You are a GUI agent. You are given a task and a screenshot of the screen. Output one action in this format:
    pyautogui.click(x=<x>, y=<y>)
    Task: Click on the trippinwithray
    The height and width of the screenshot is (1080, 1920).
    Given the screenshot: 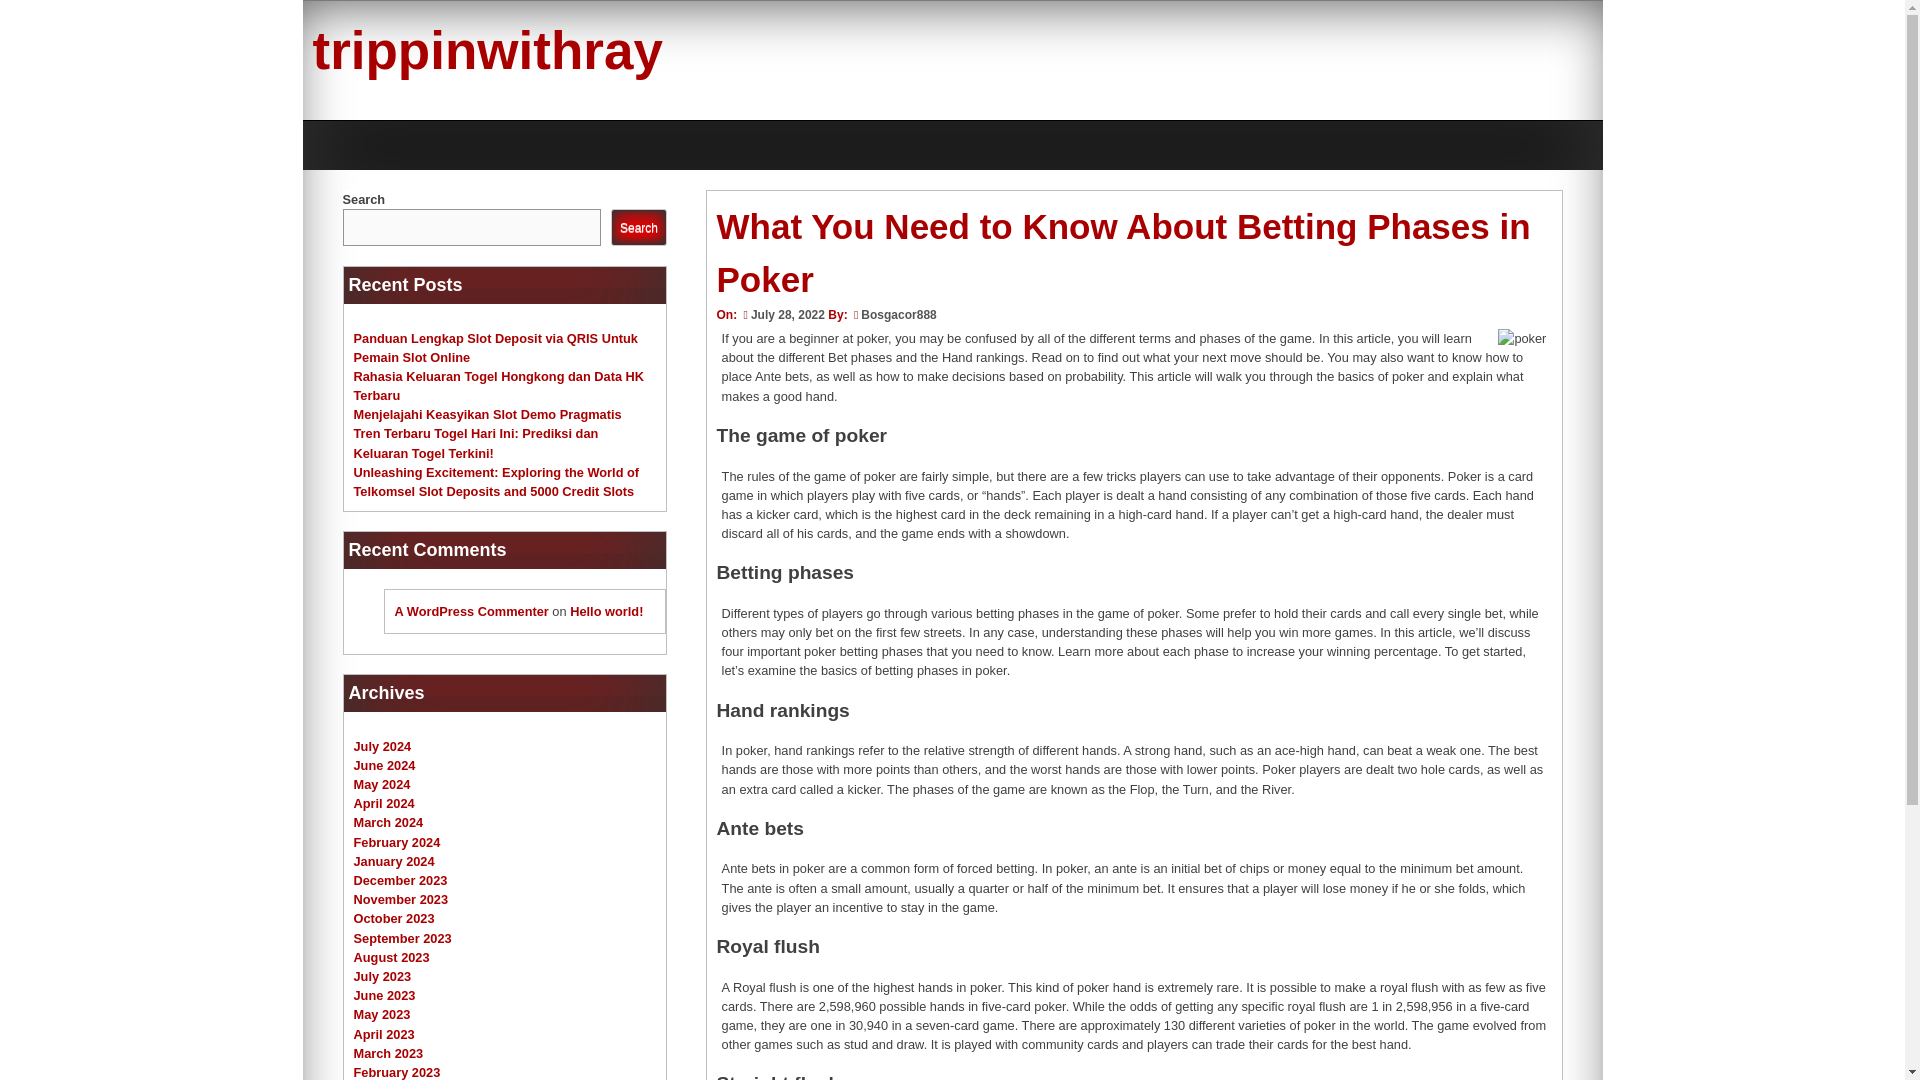 What is the action you would take?
    pyautogui.click(x=486, y=50)
    